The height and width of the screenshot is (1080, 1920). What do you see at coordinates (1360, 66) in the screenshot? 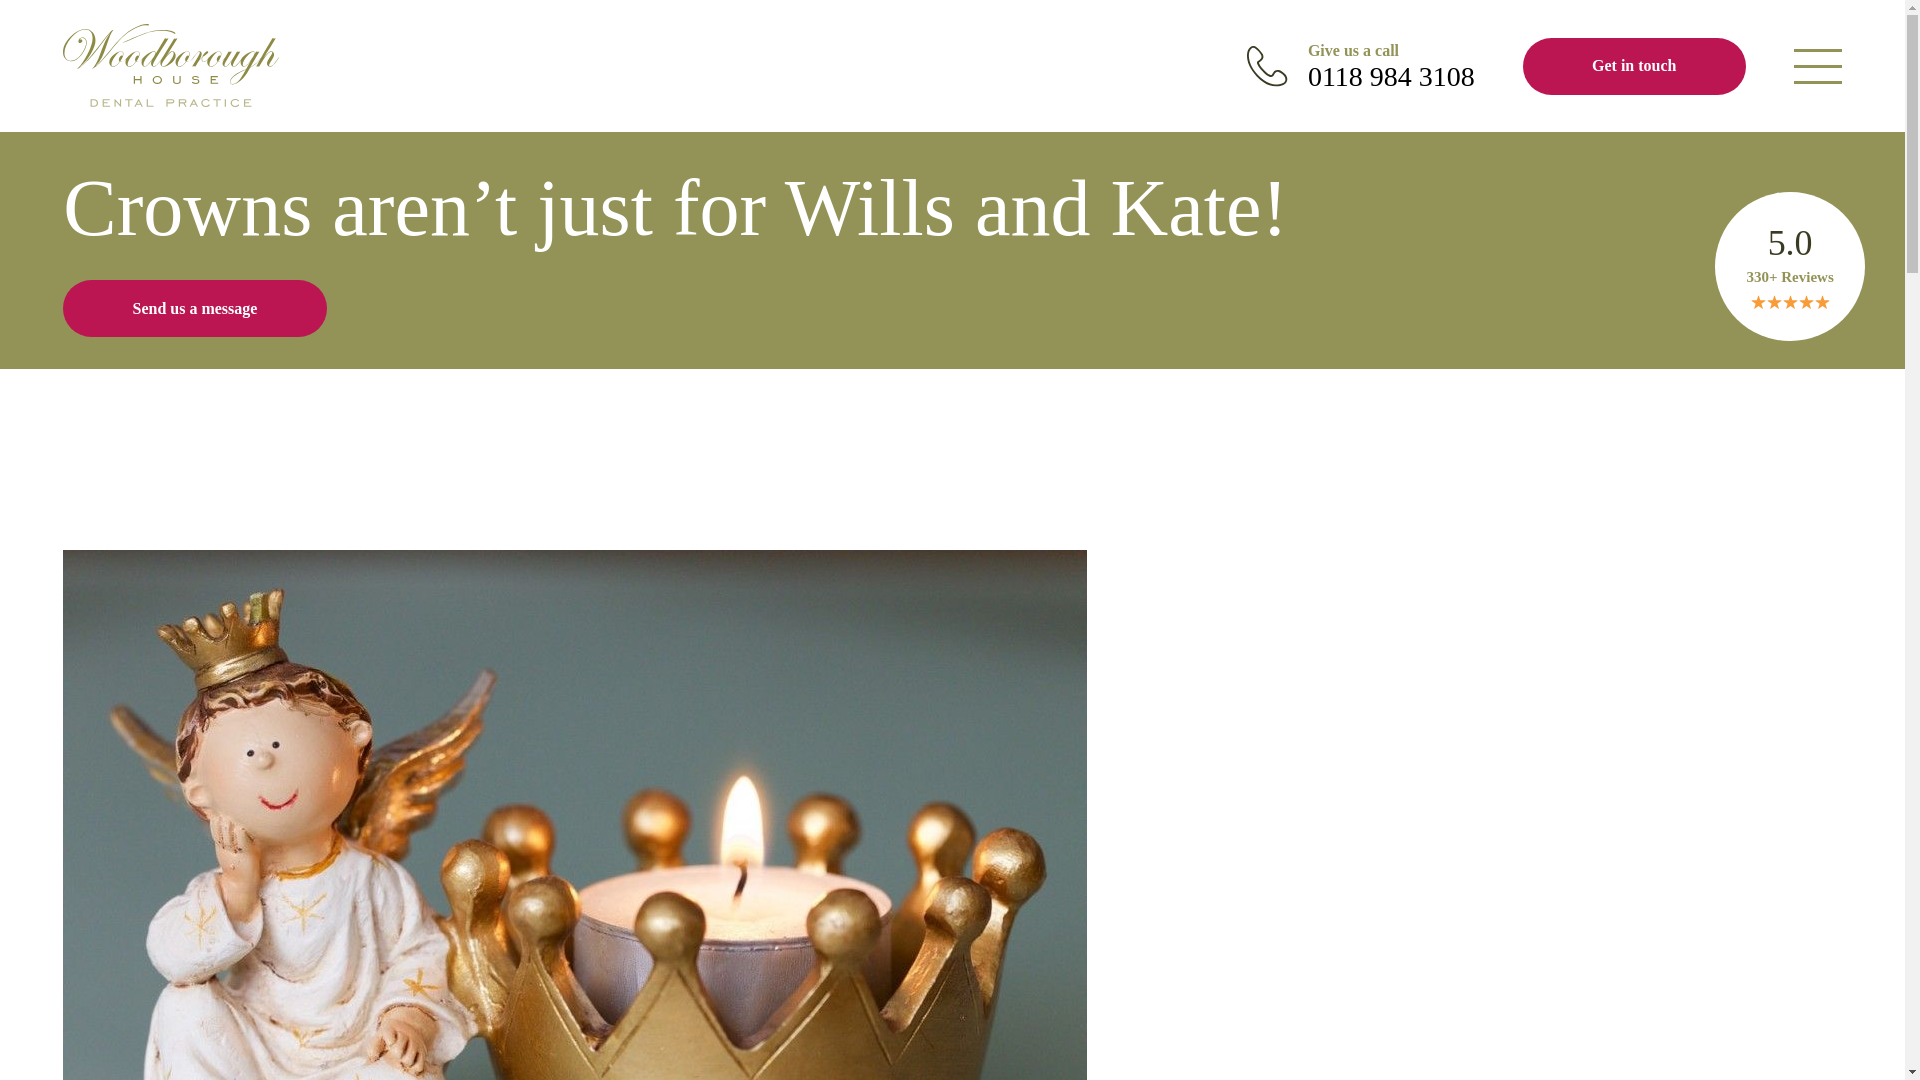
I see `Get in touch` at bounding box center [1360, 66].